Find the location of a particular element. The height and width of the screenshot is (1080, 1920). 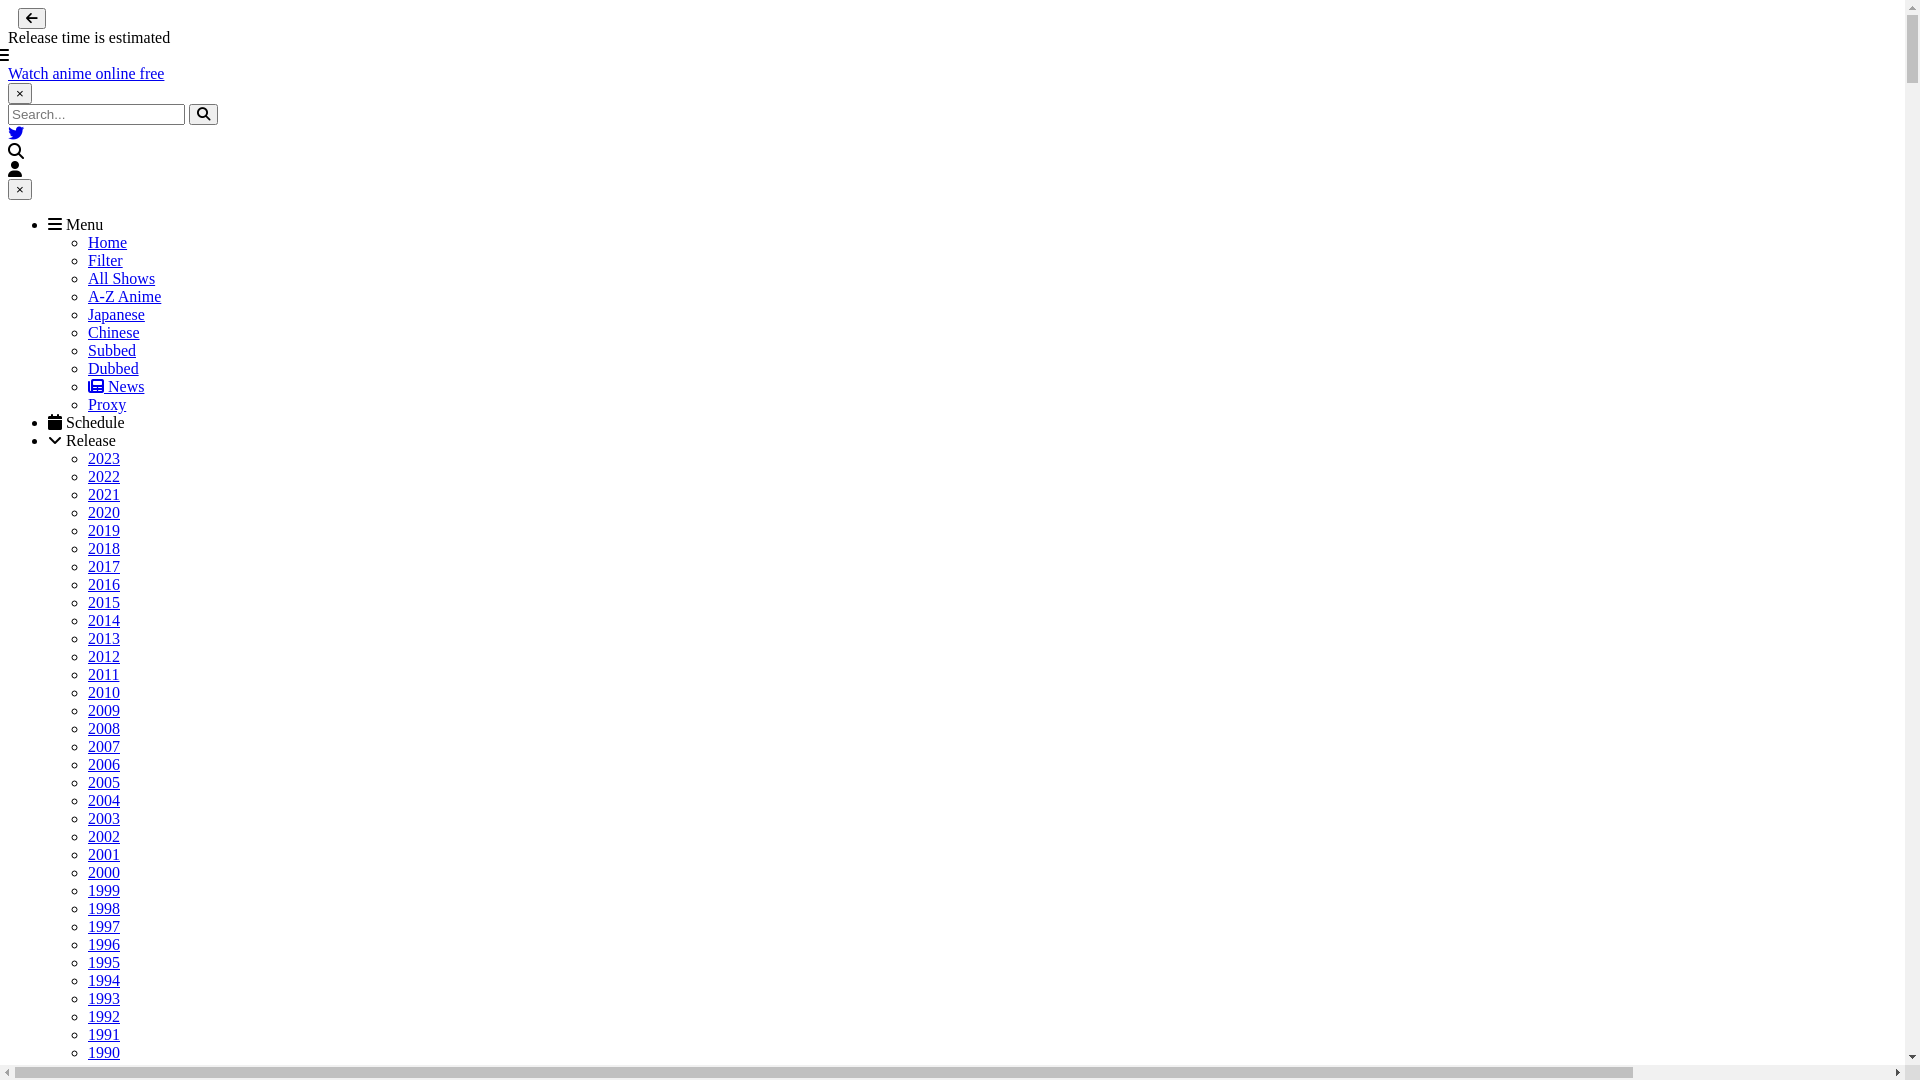

Subbed is located at coordinates (112, 350).